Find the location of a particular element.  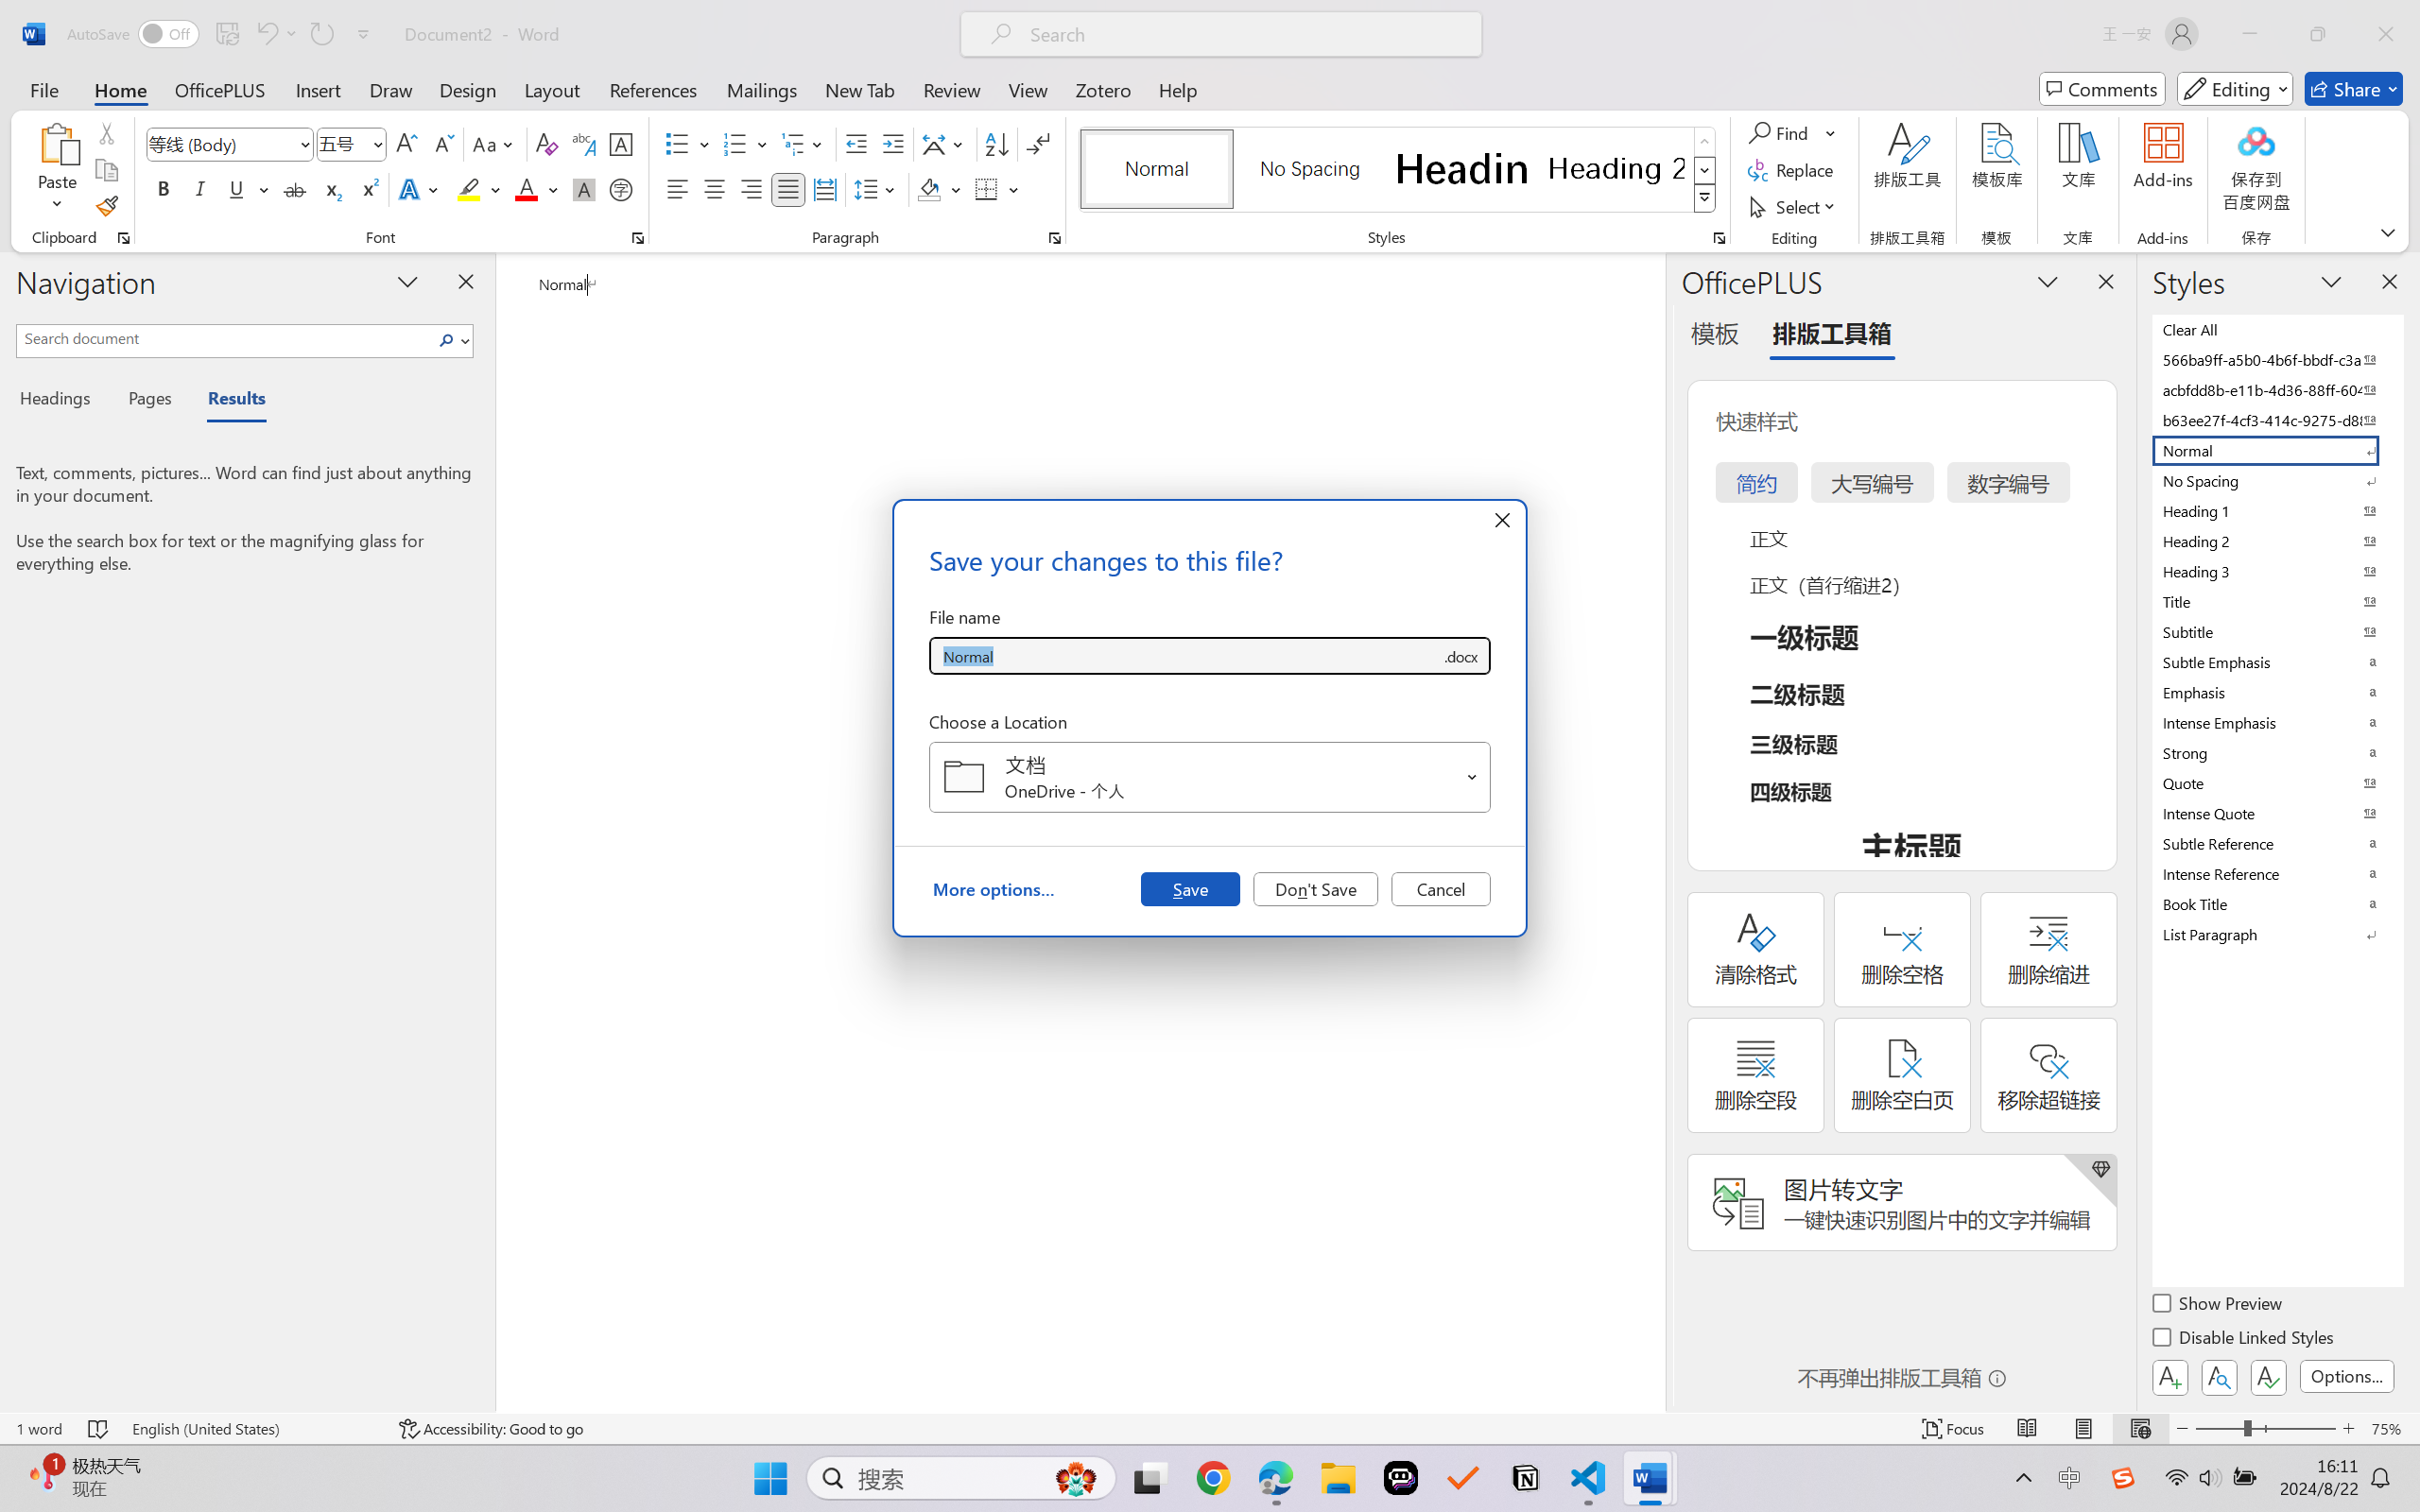

Emphasis is located at coordinates (2276, 692).